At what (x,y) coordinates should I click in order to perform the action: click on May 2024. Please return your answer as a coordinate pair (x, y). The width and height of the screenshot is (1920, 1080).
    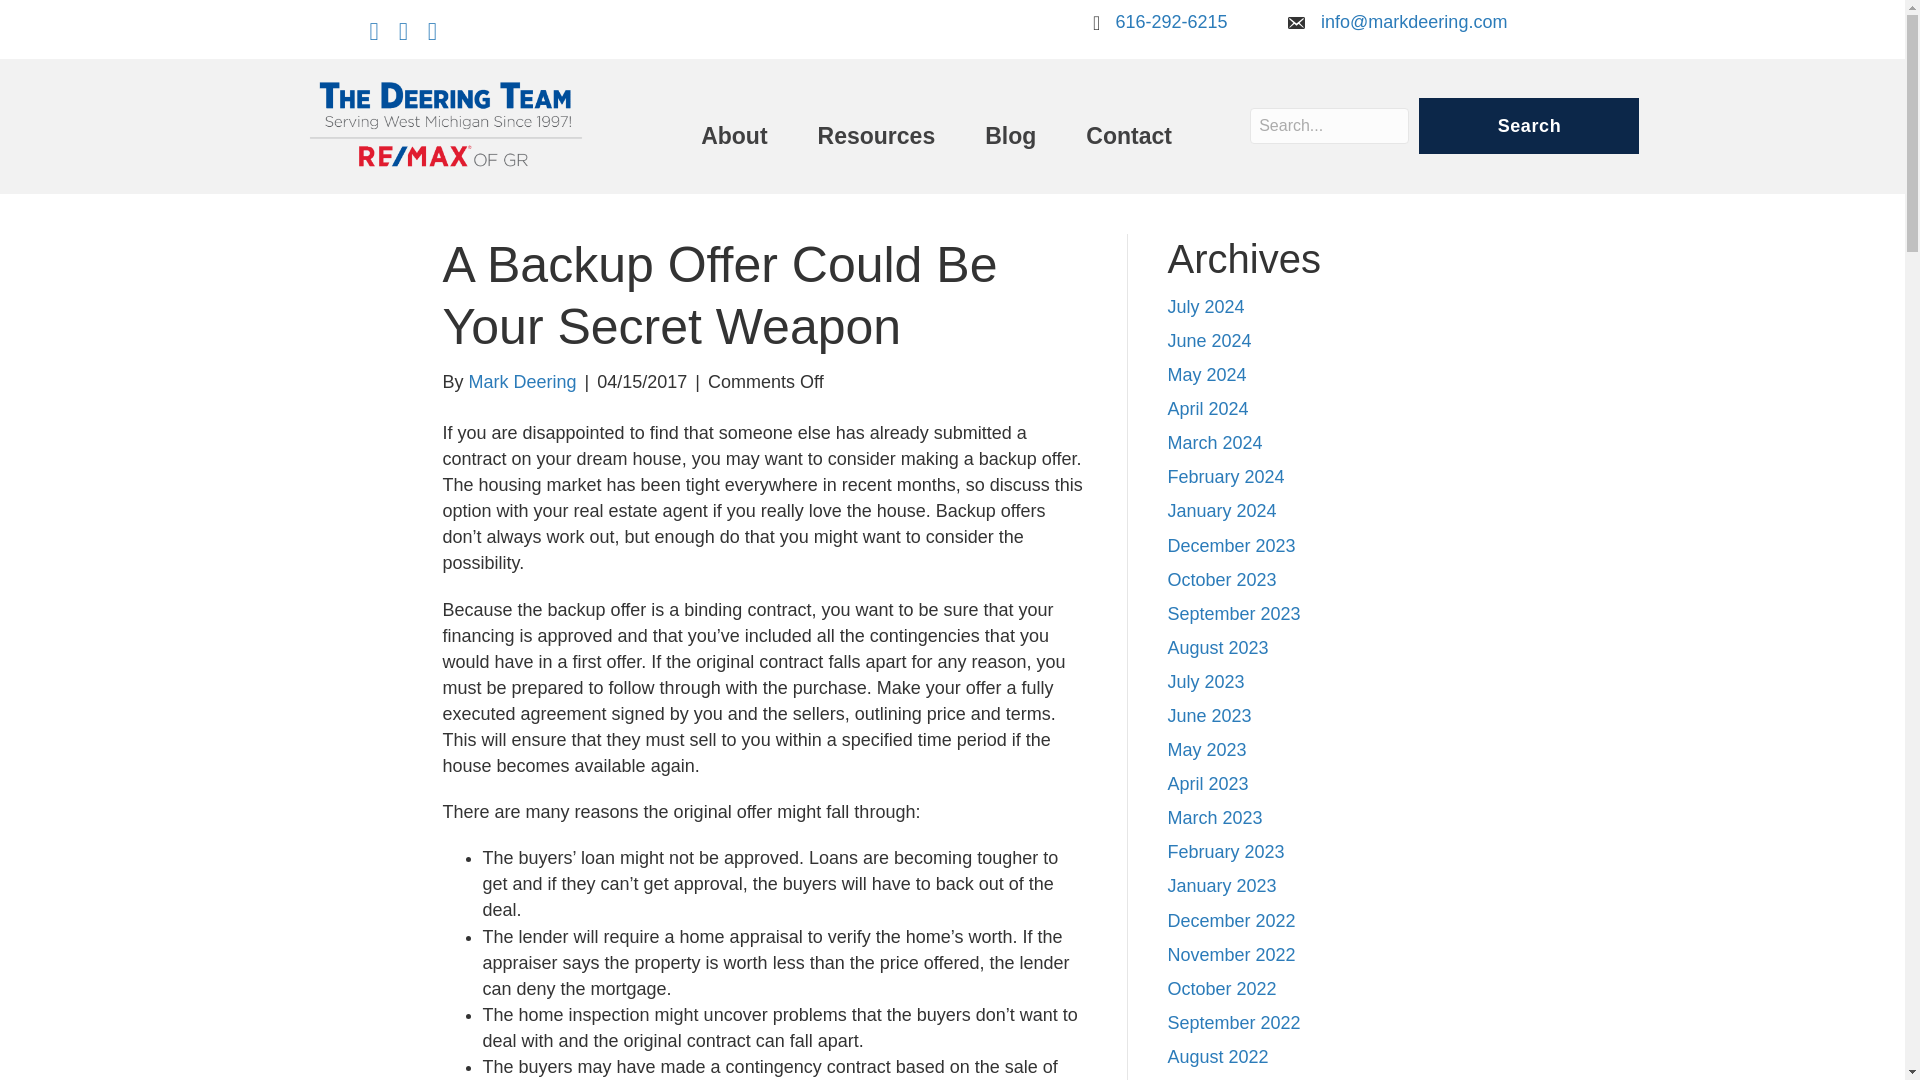
    Looking at the image, I should click on (1206, 374).